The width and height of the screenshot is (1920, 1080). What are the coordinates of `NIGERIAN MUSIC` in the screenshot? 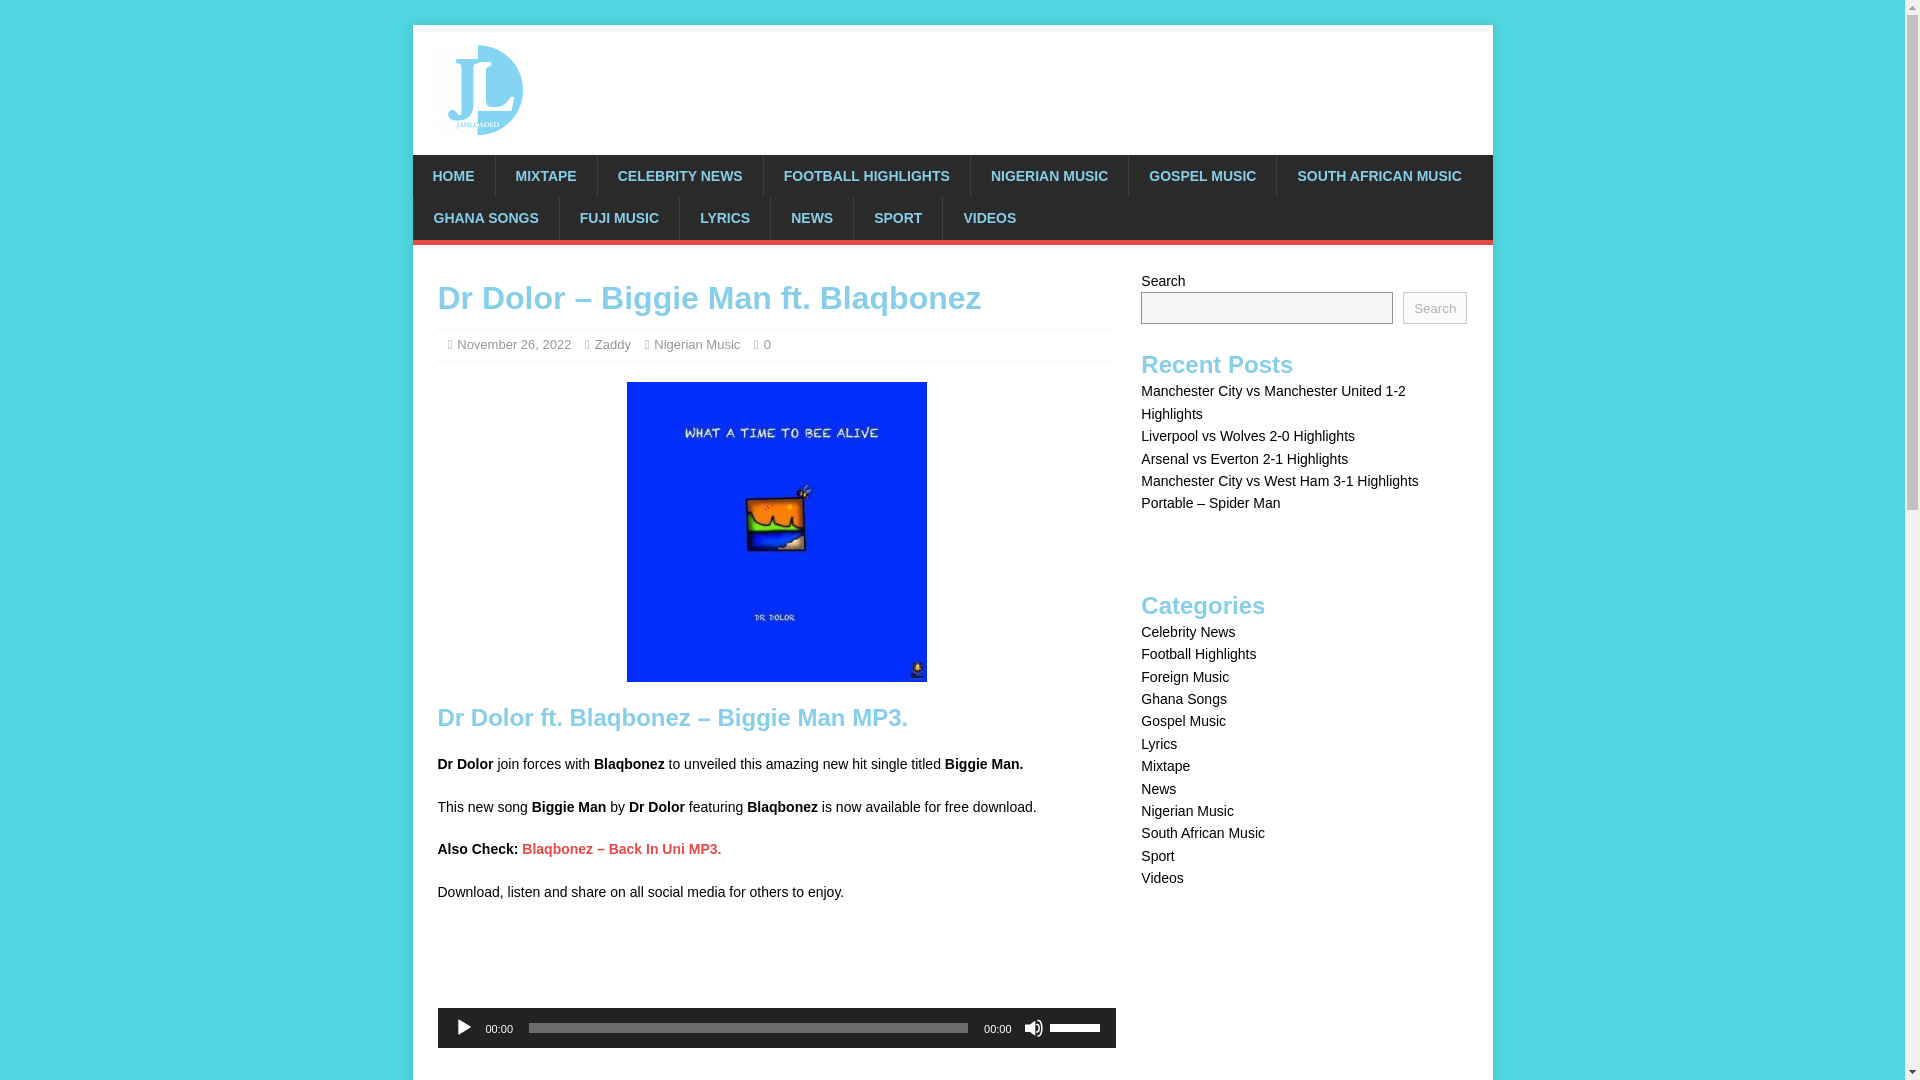 It's located at (1048, 176).